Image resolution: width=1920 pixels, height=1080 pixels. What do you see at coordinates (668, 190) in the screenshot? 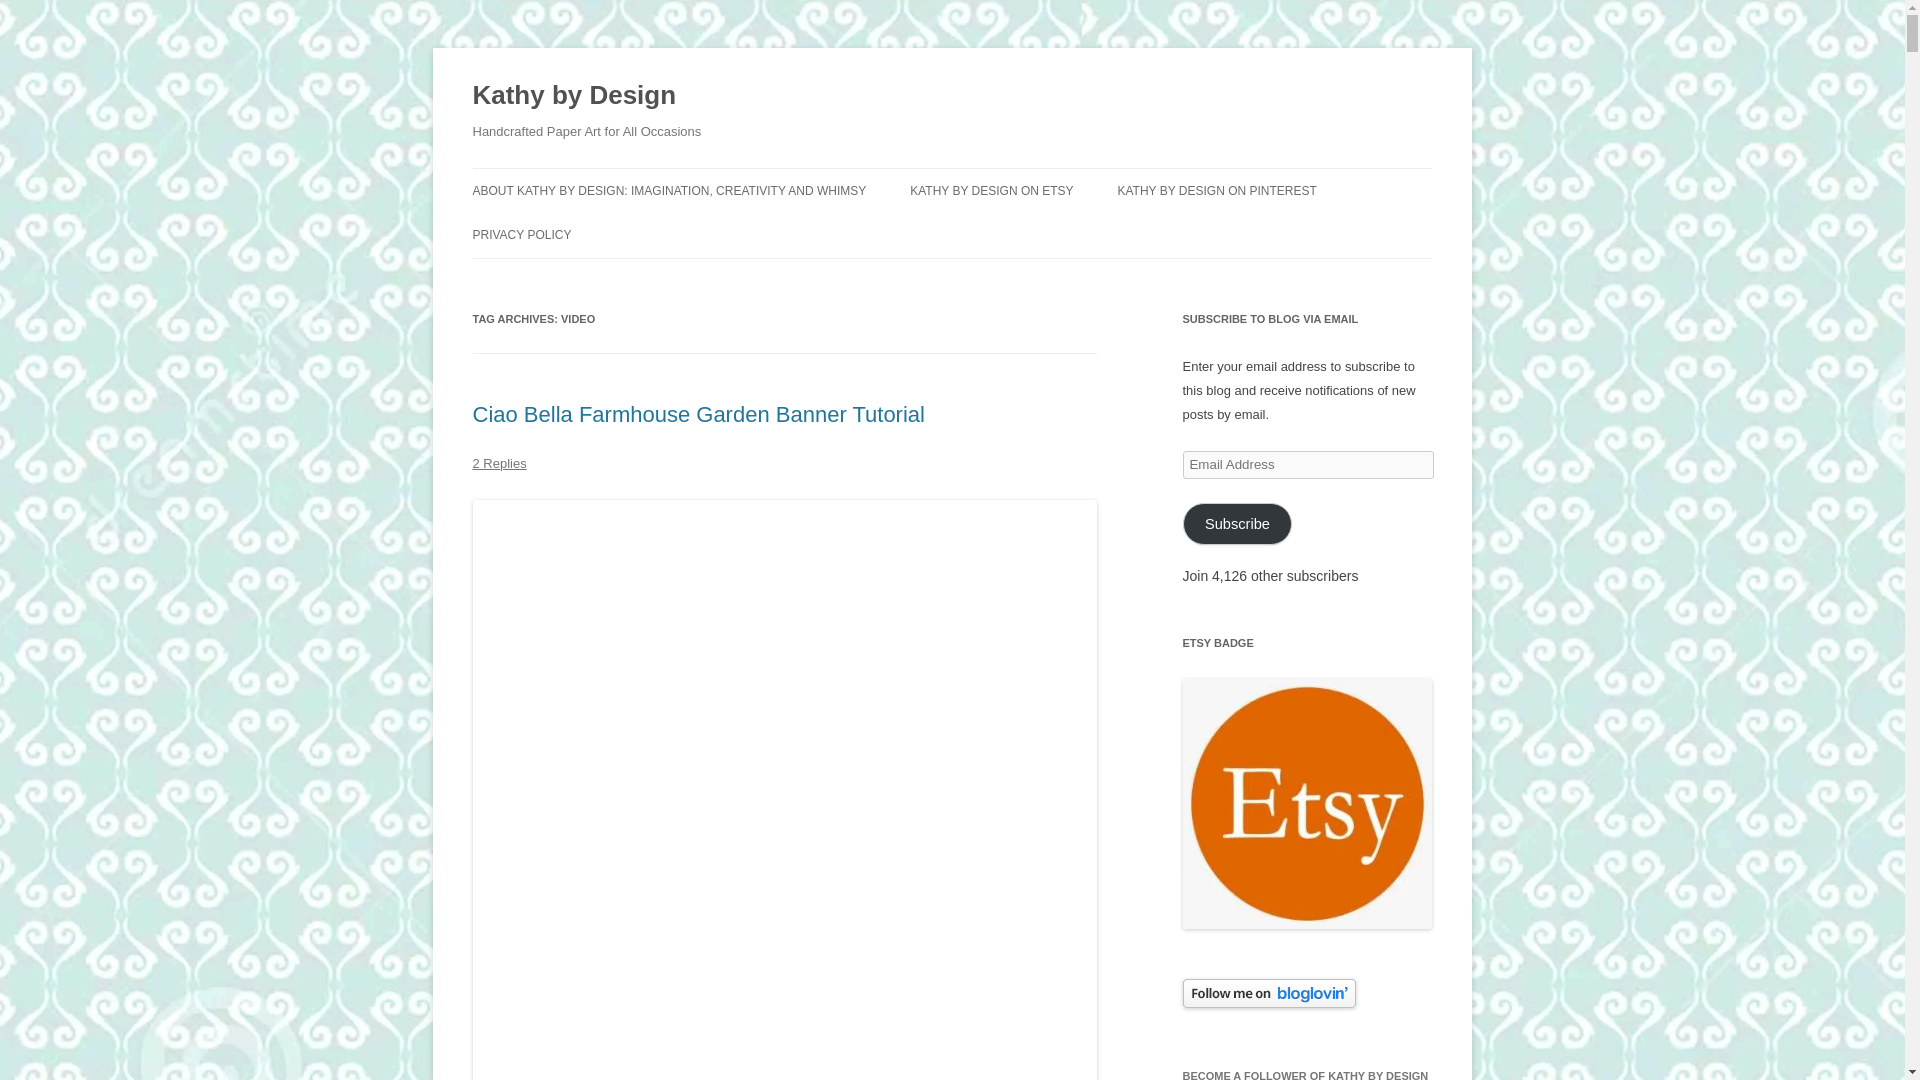
I see `ABOUT KATHY BY DESIGN: IMAGINATION, CREATIVITY AND WHIMSY` at bounding box center [668, 190].